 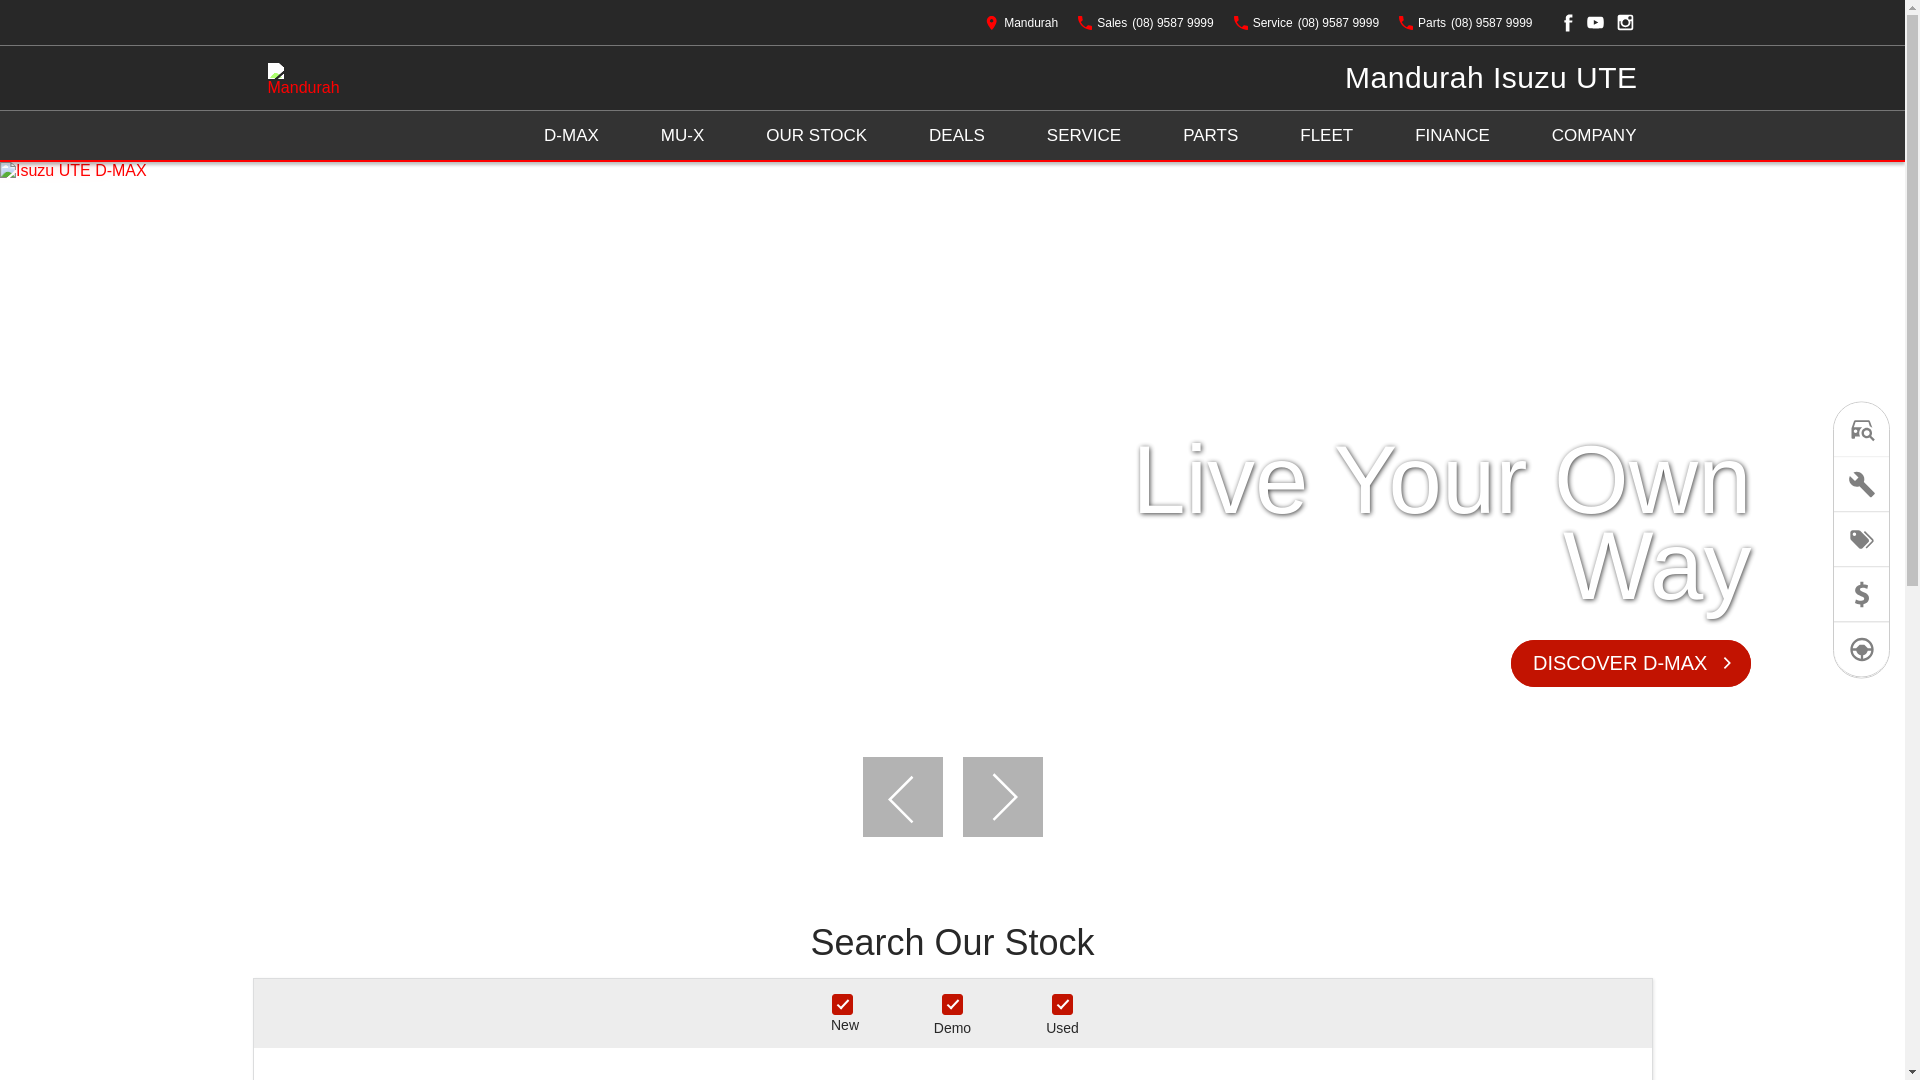 What do you see at coordinates (1326, 136) in the screenshot?
I see `FLEET` at bounding box center [1326, 136].